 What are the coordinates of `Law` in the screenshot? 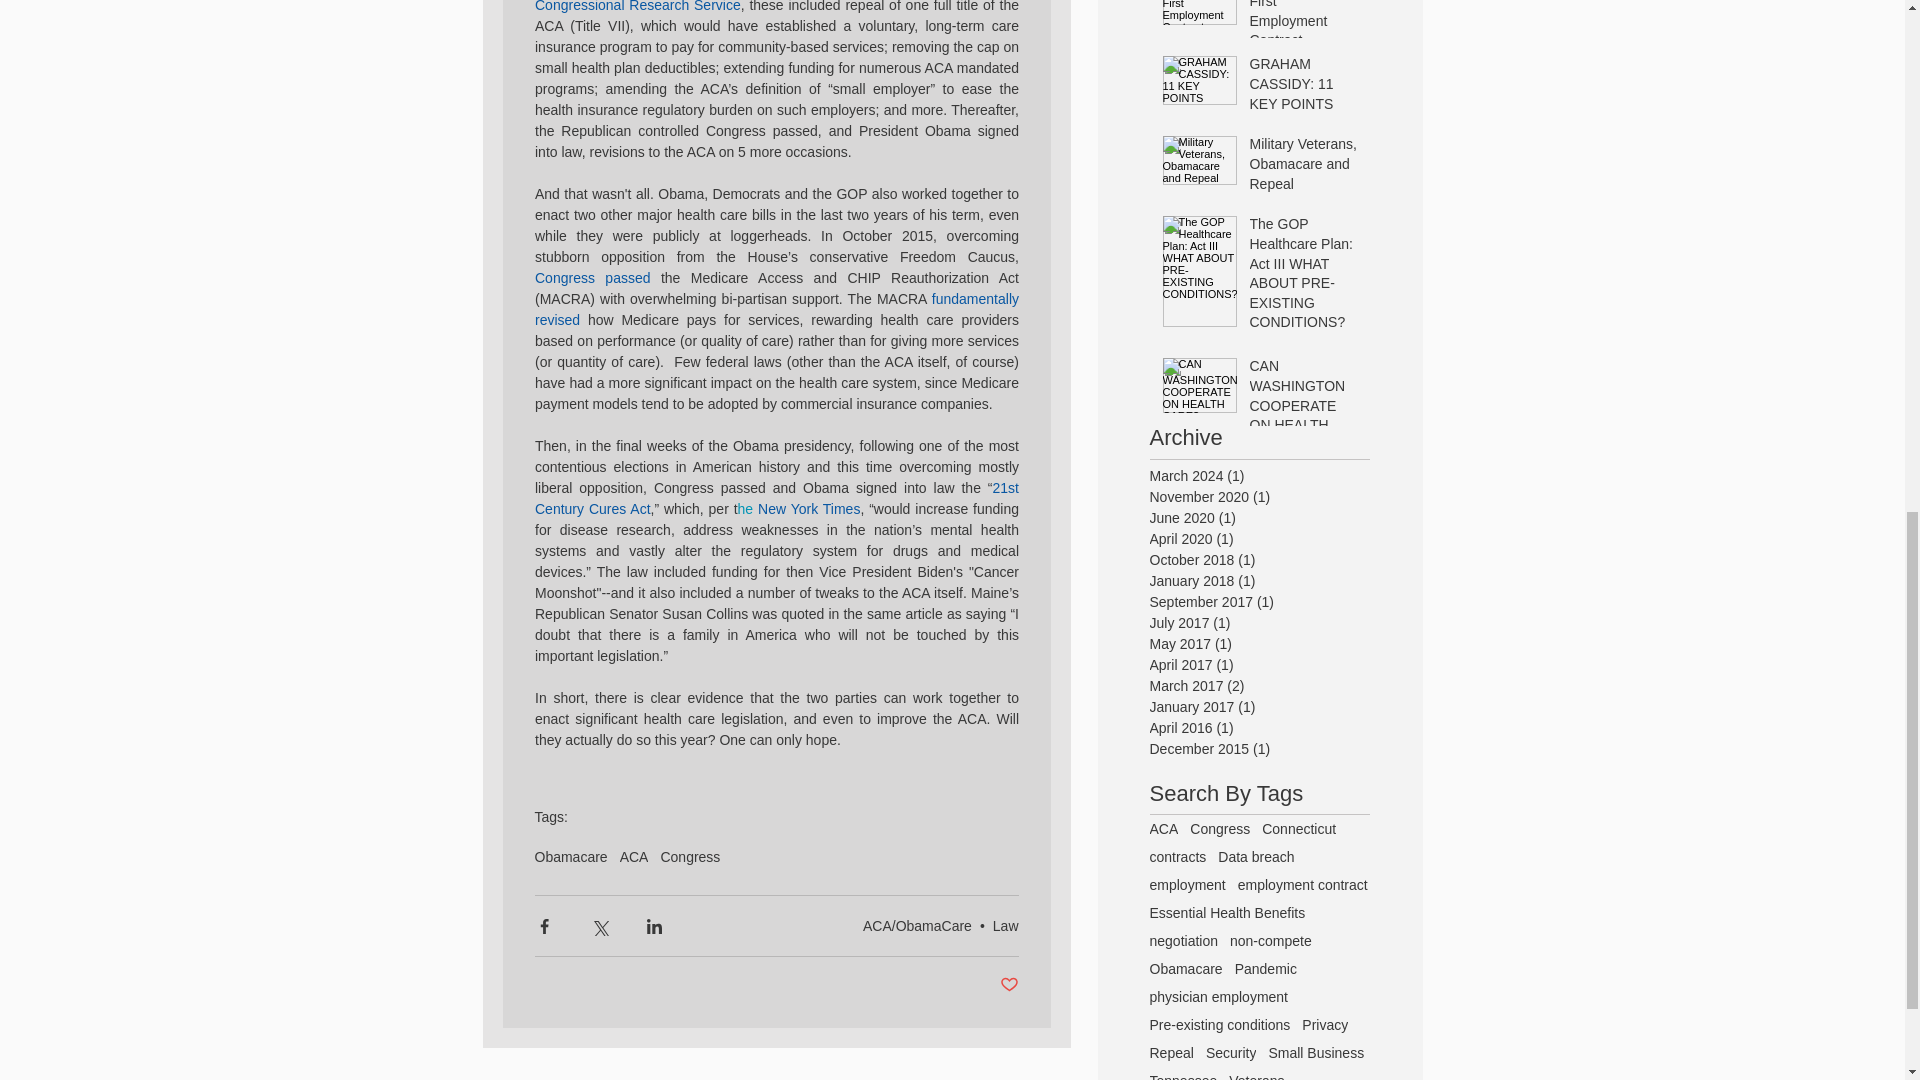 It's located at (1006, 926).